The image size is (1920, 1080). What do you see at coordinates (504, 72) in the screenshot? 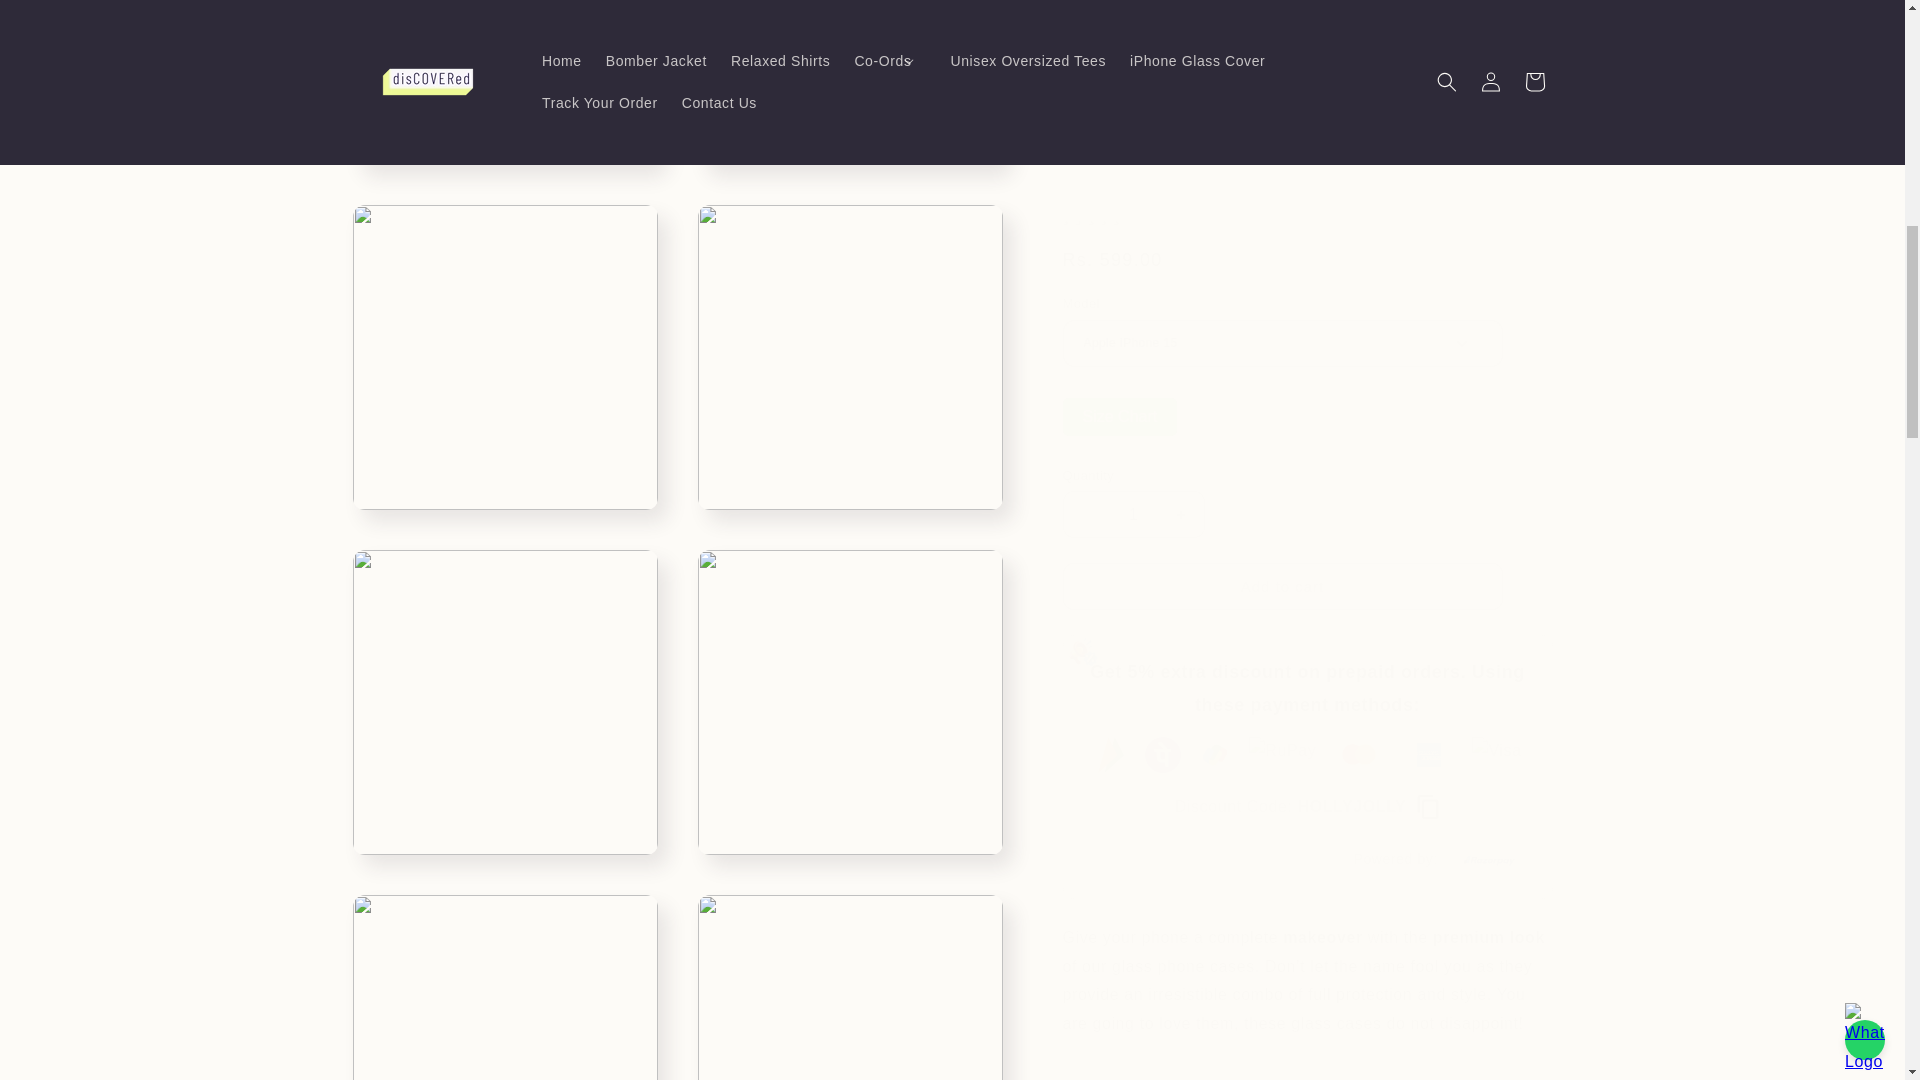
I see `Open media 2 in modal` at bounding box center [504, 72].